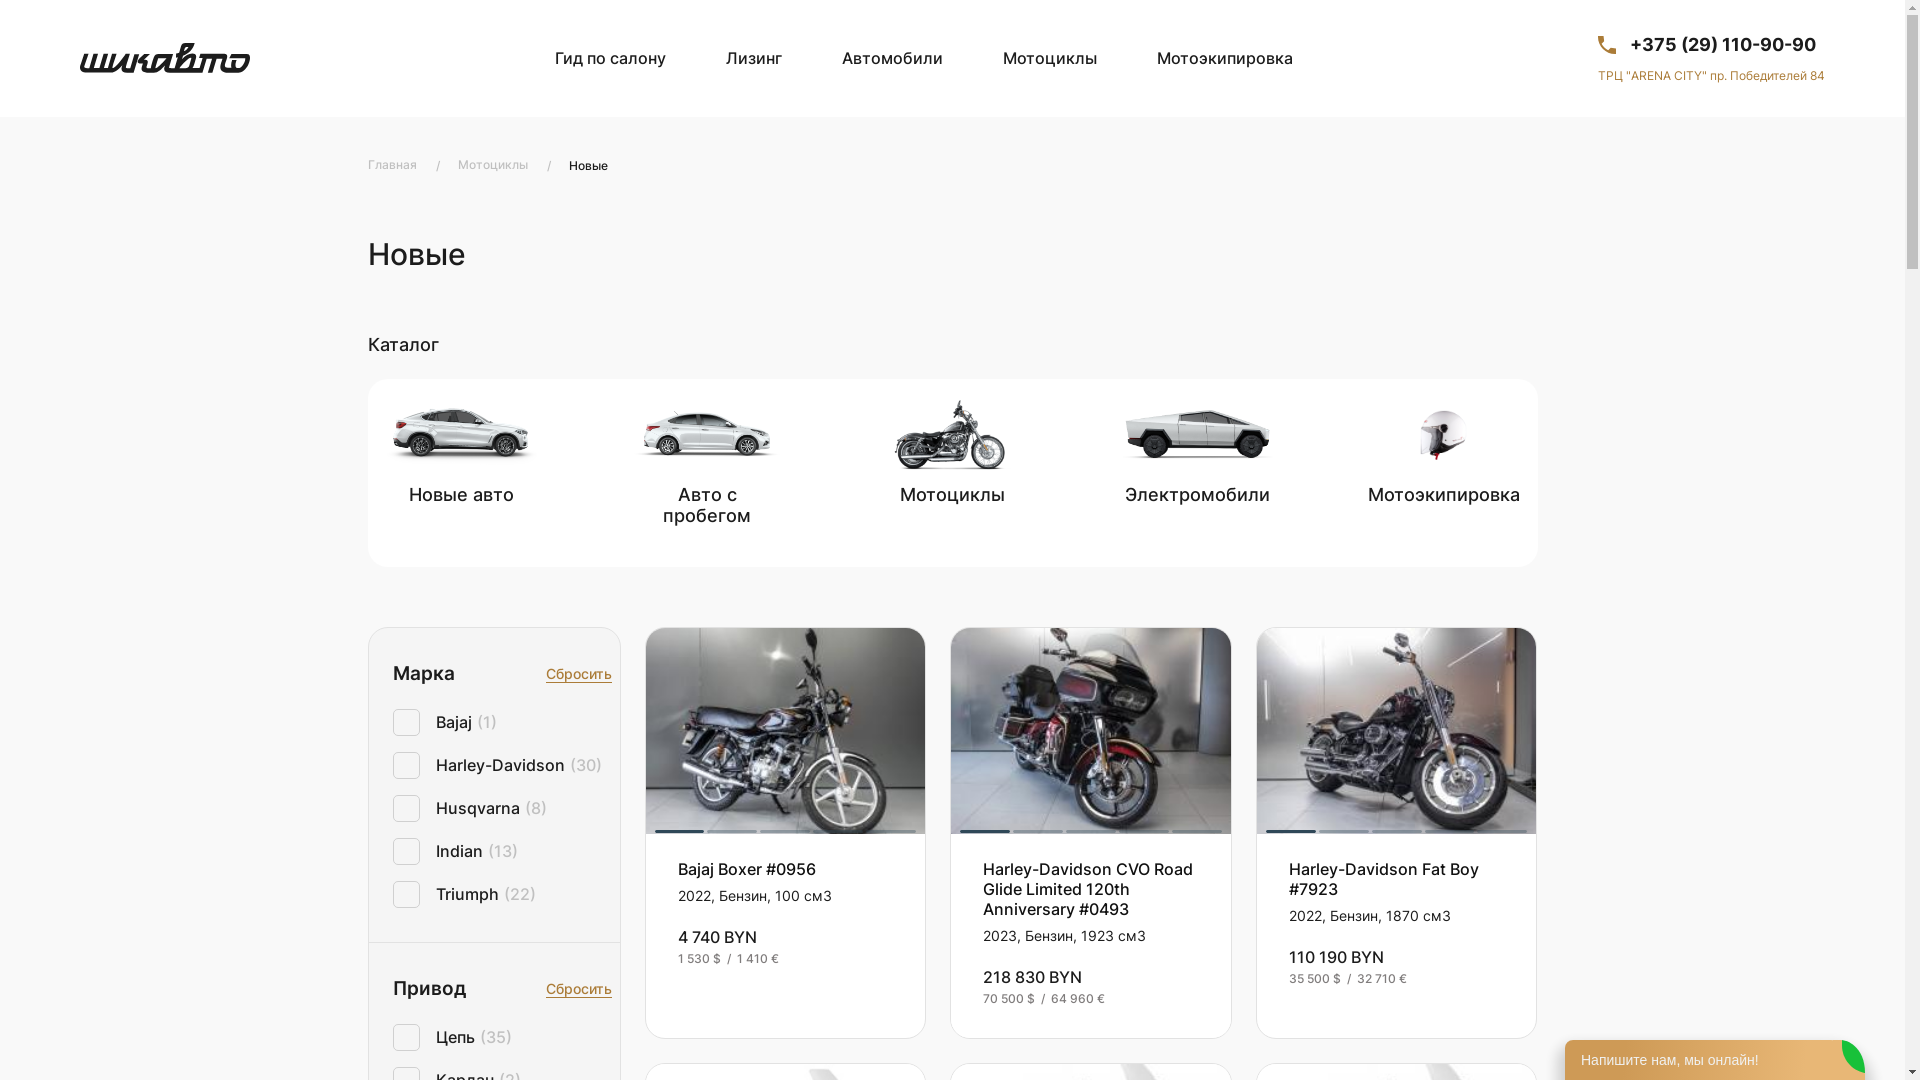 The image size is (1920, 1080). What do you see at coordinates (1384, 879) in the screenshot?
I see `Harley-Davidson Fat Boy #7923` at bounding box center [1384, 879].